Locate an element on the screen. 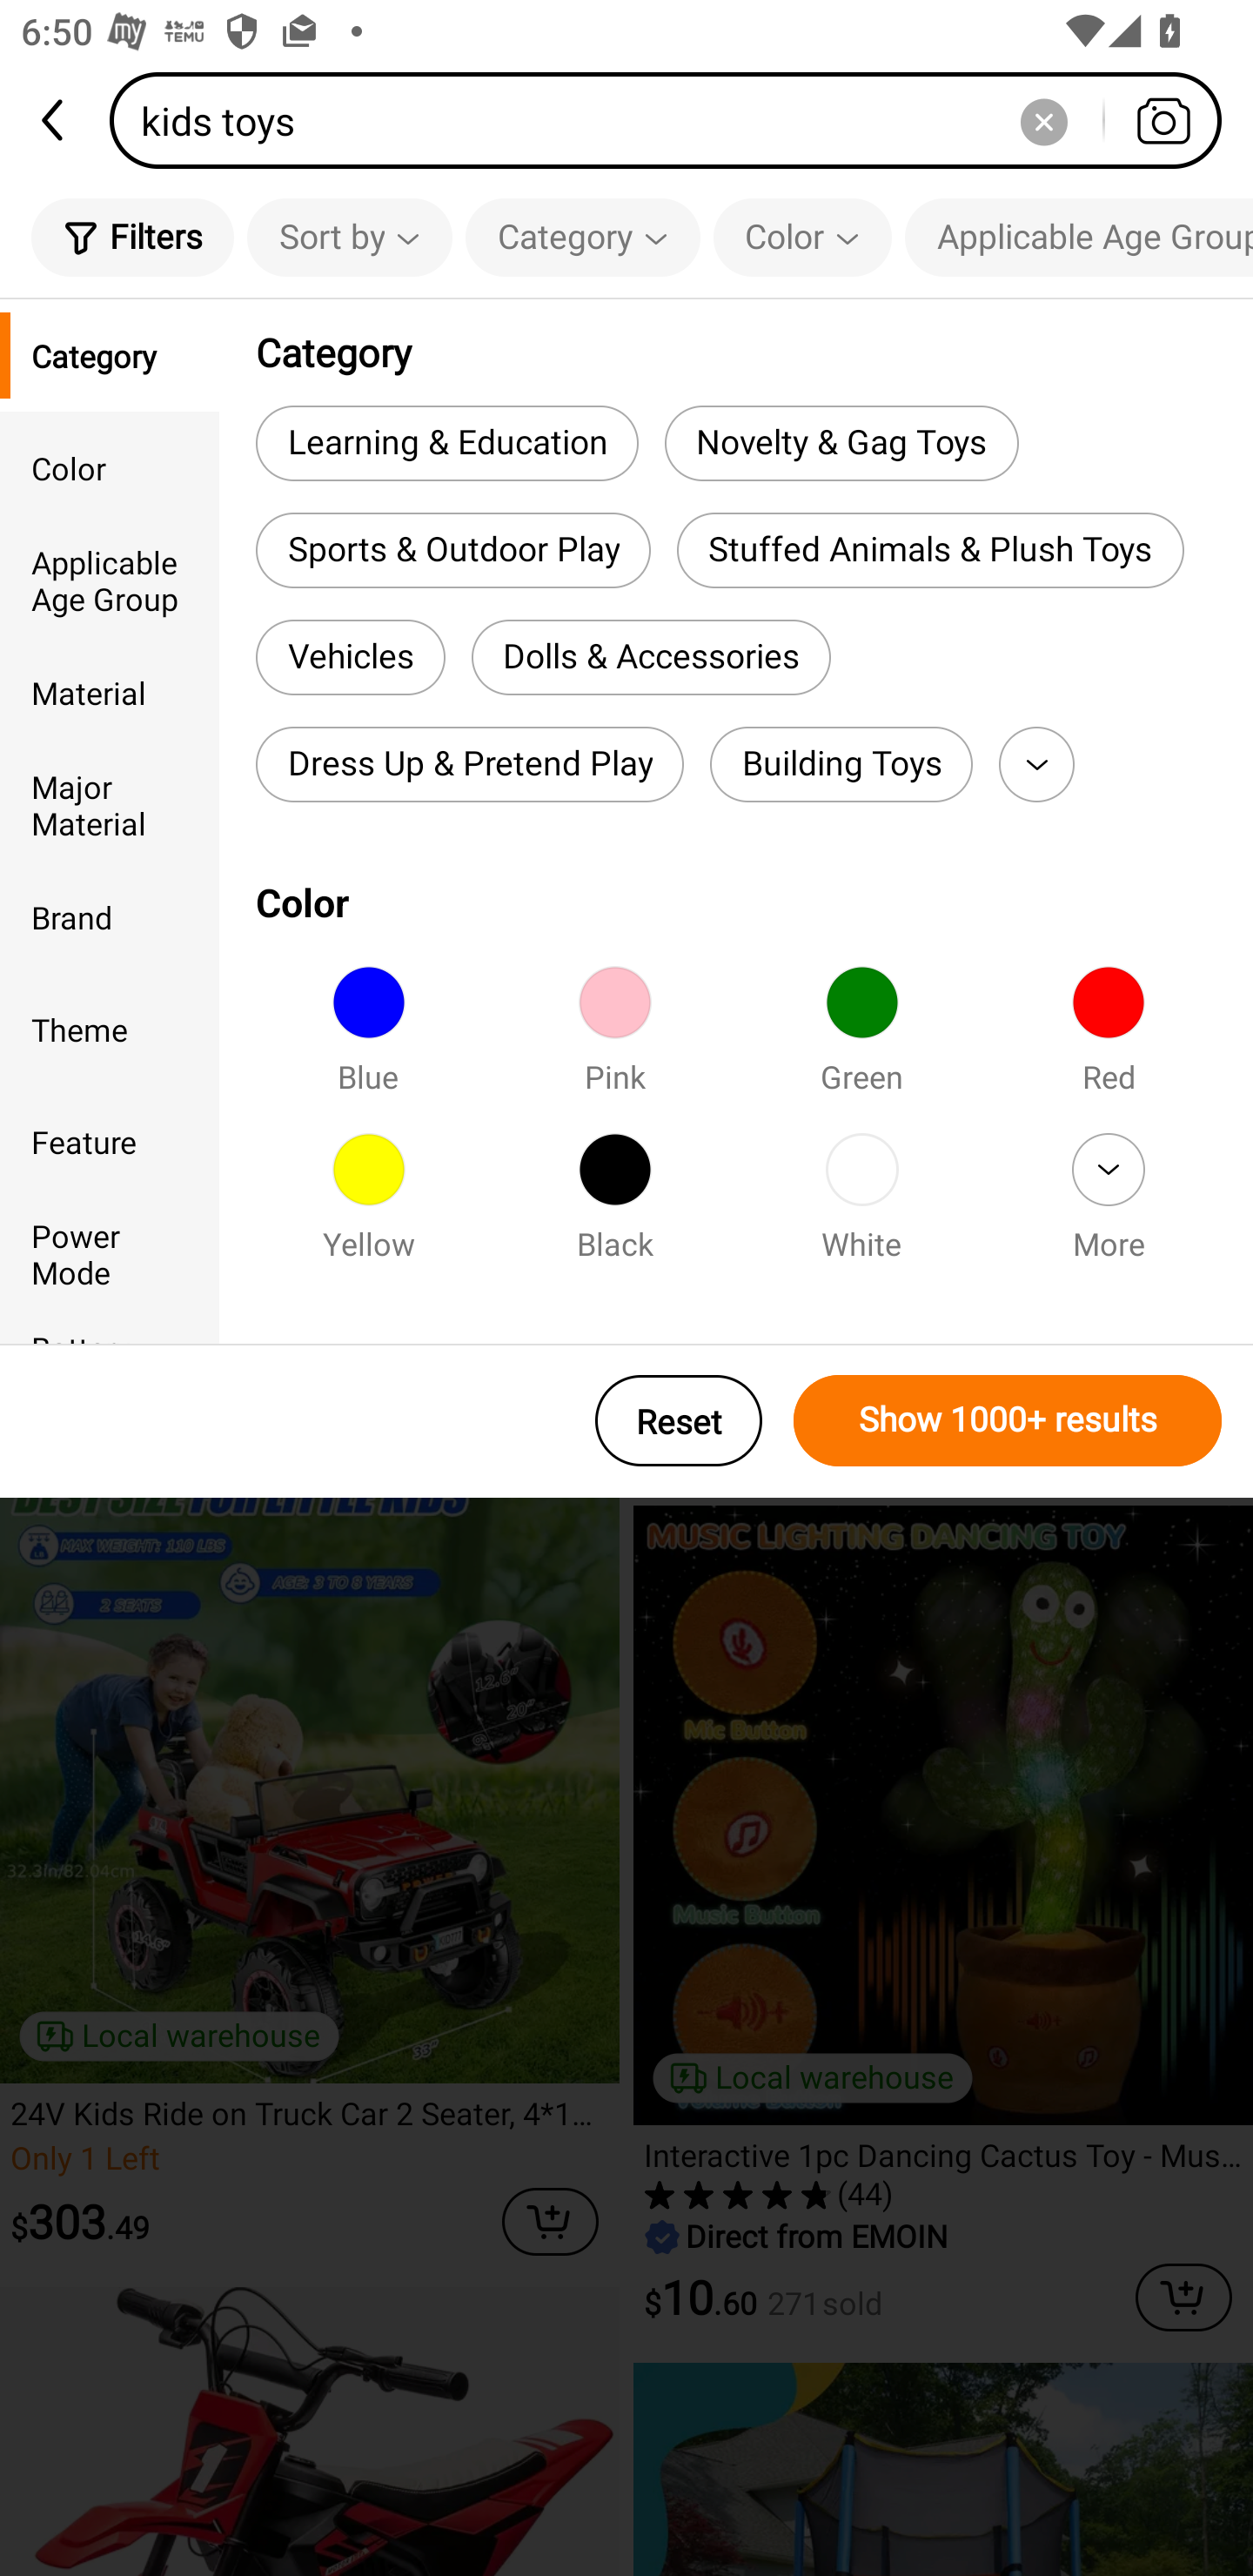 The height and width of the screenshot is (2576, 1253). Reset is located at coordinates (679, 1420).